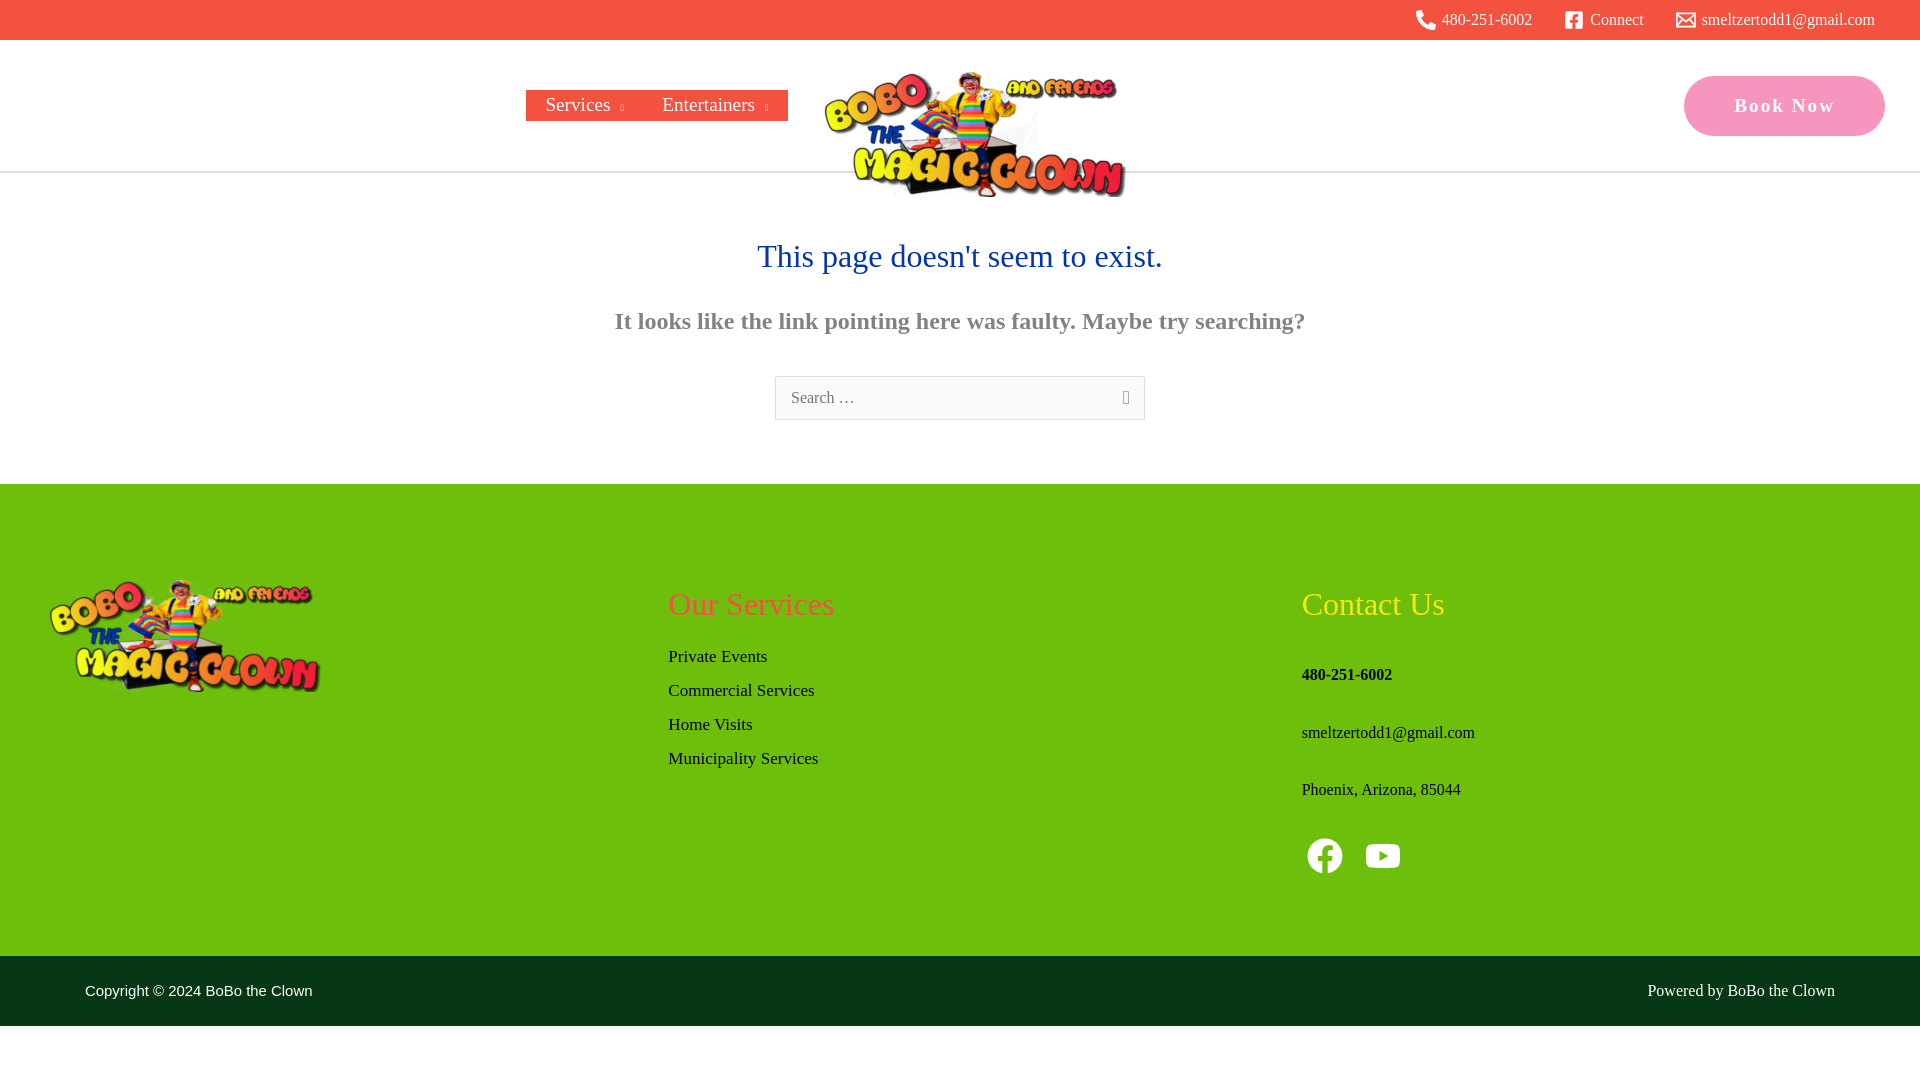 This screenshot has width=1920, height=1080. Describe the element at coordinates (1603, 20) in the screenshot. I see `Connect` at that location.